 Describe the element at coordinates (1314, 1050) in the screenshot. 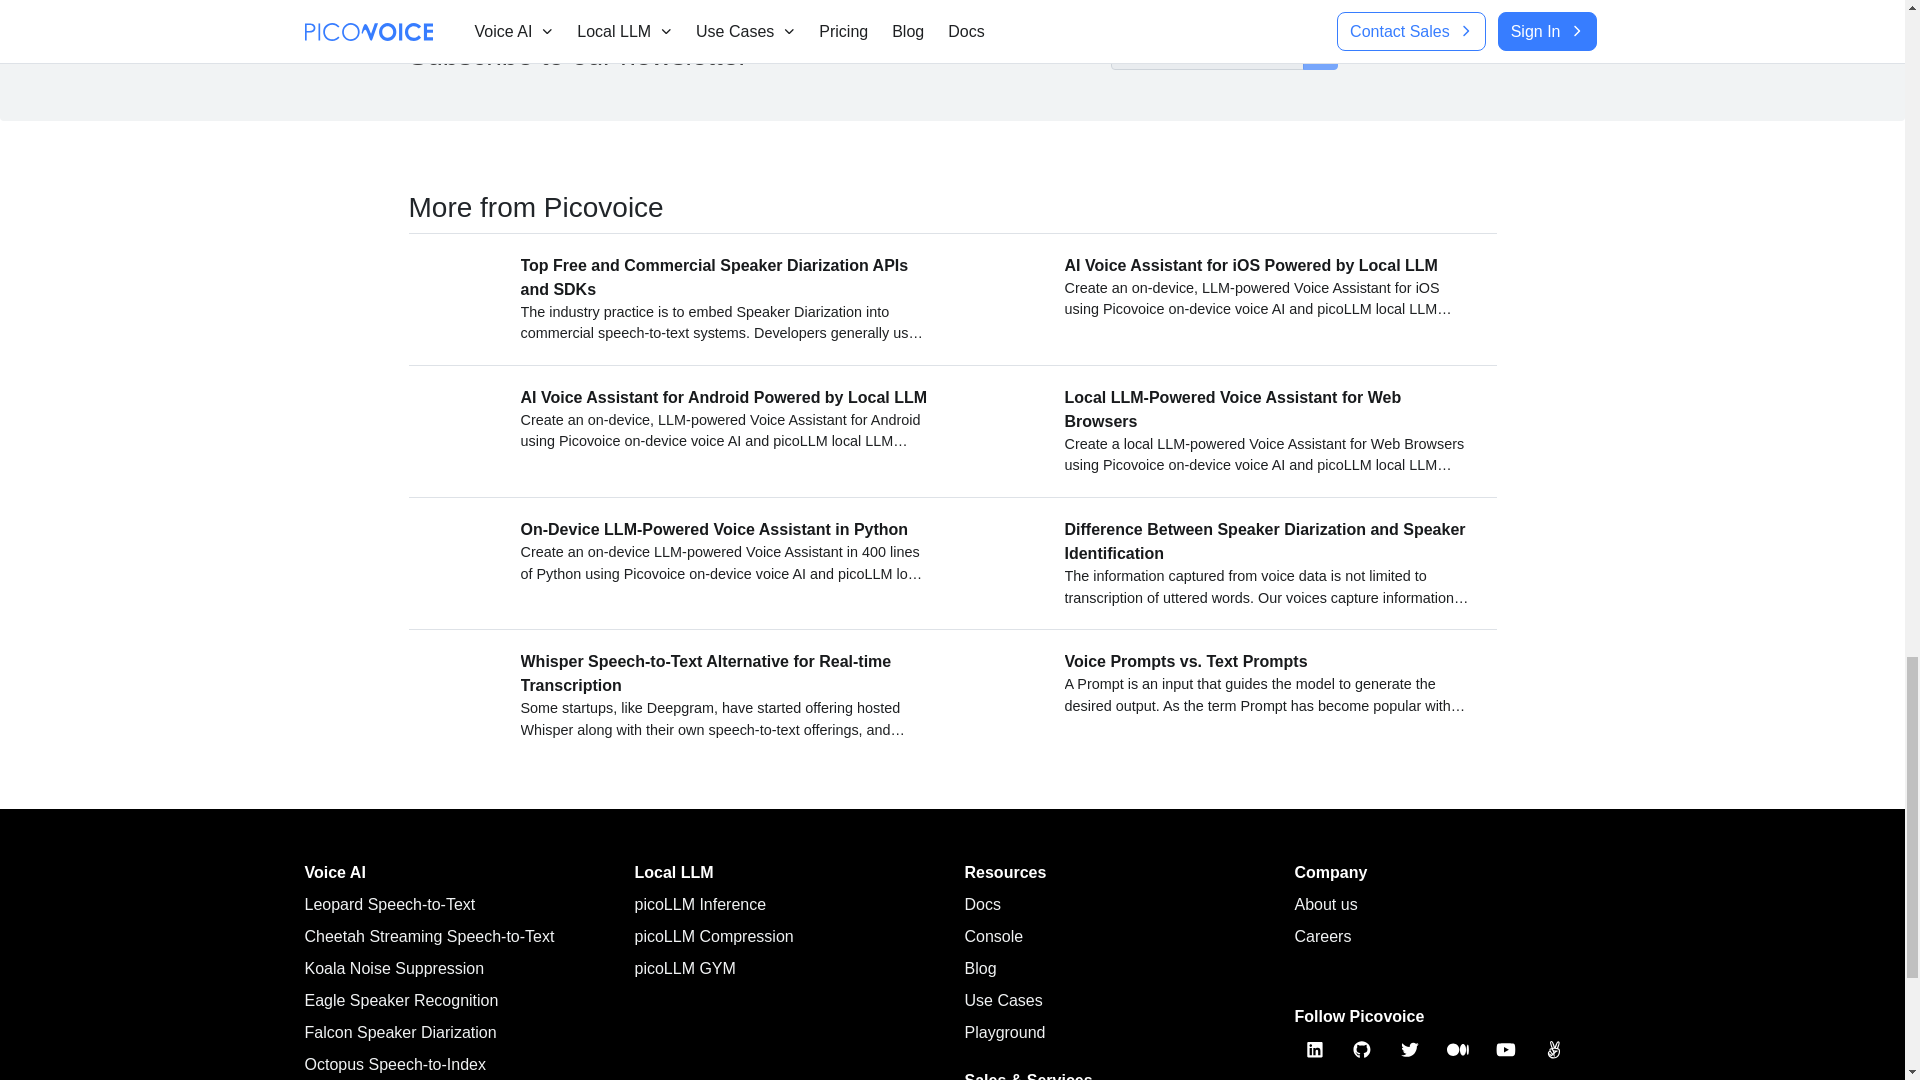

I see `LinkedIn` at that location.